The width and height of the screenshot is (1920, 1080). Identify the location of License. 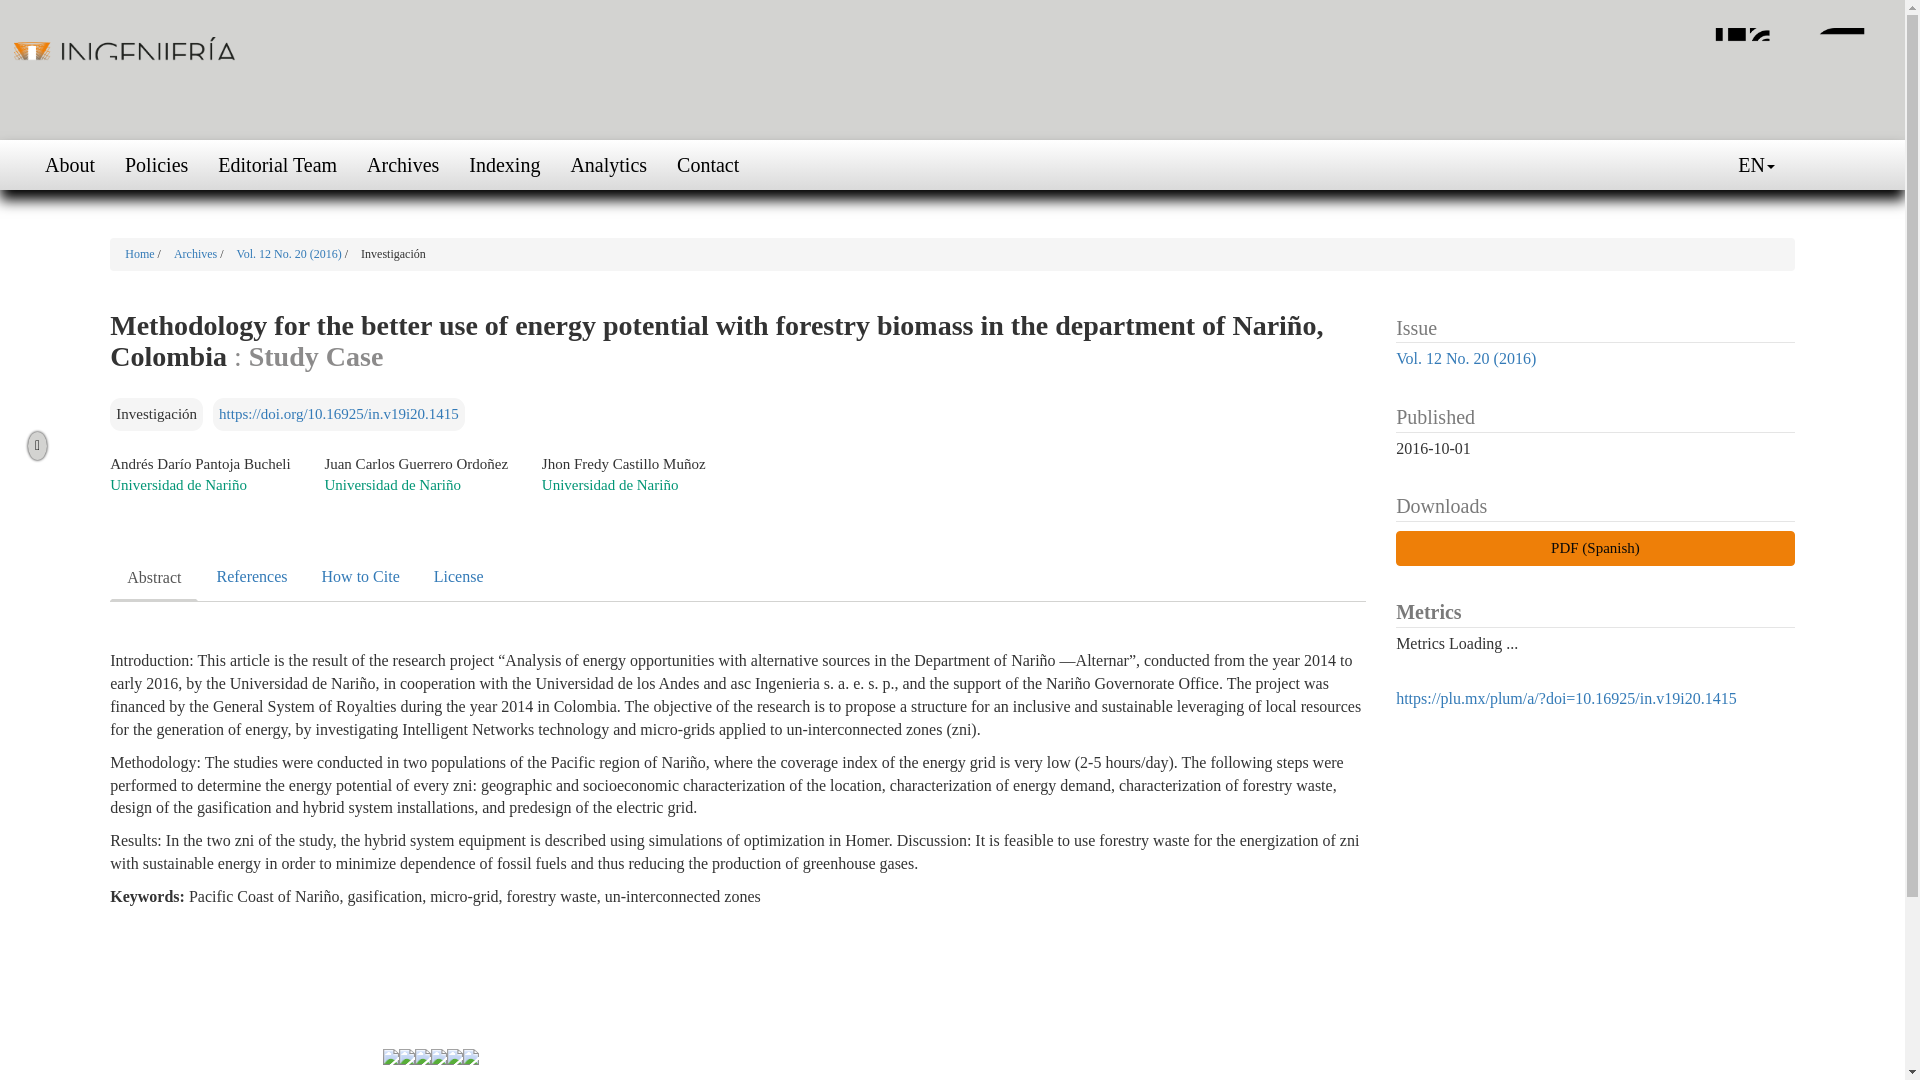
(458, 576).